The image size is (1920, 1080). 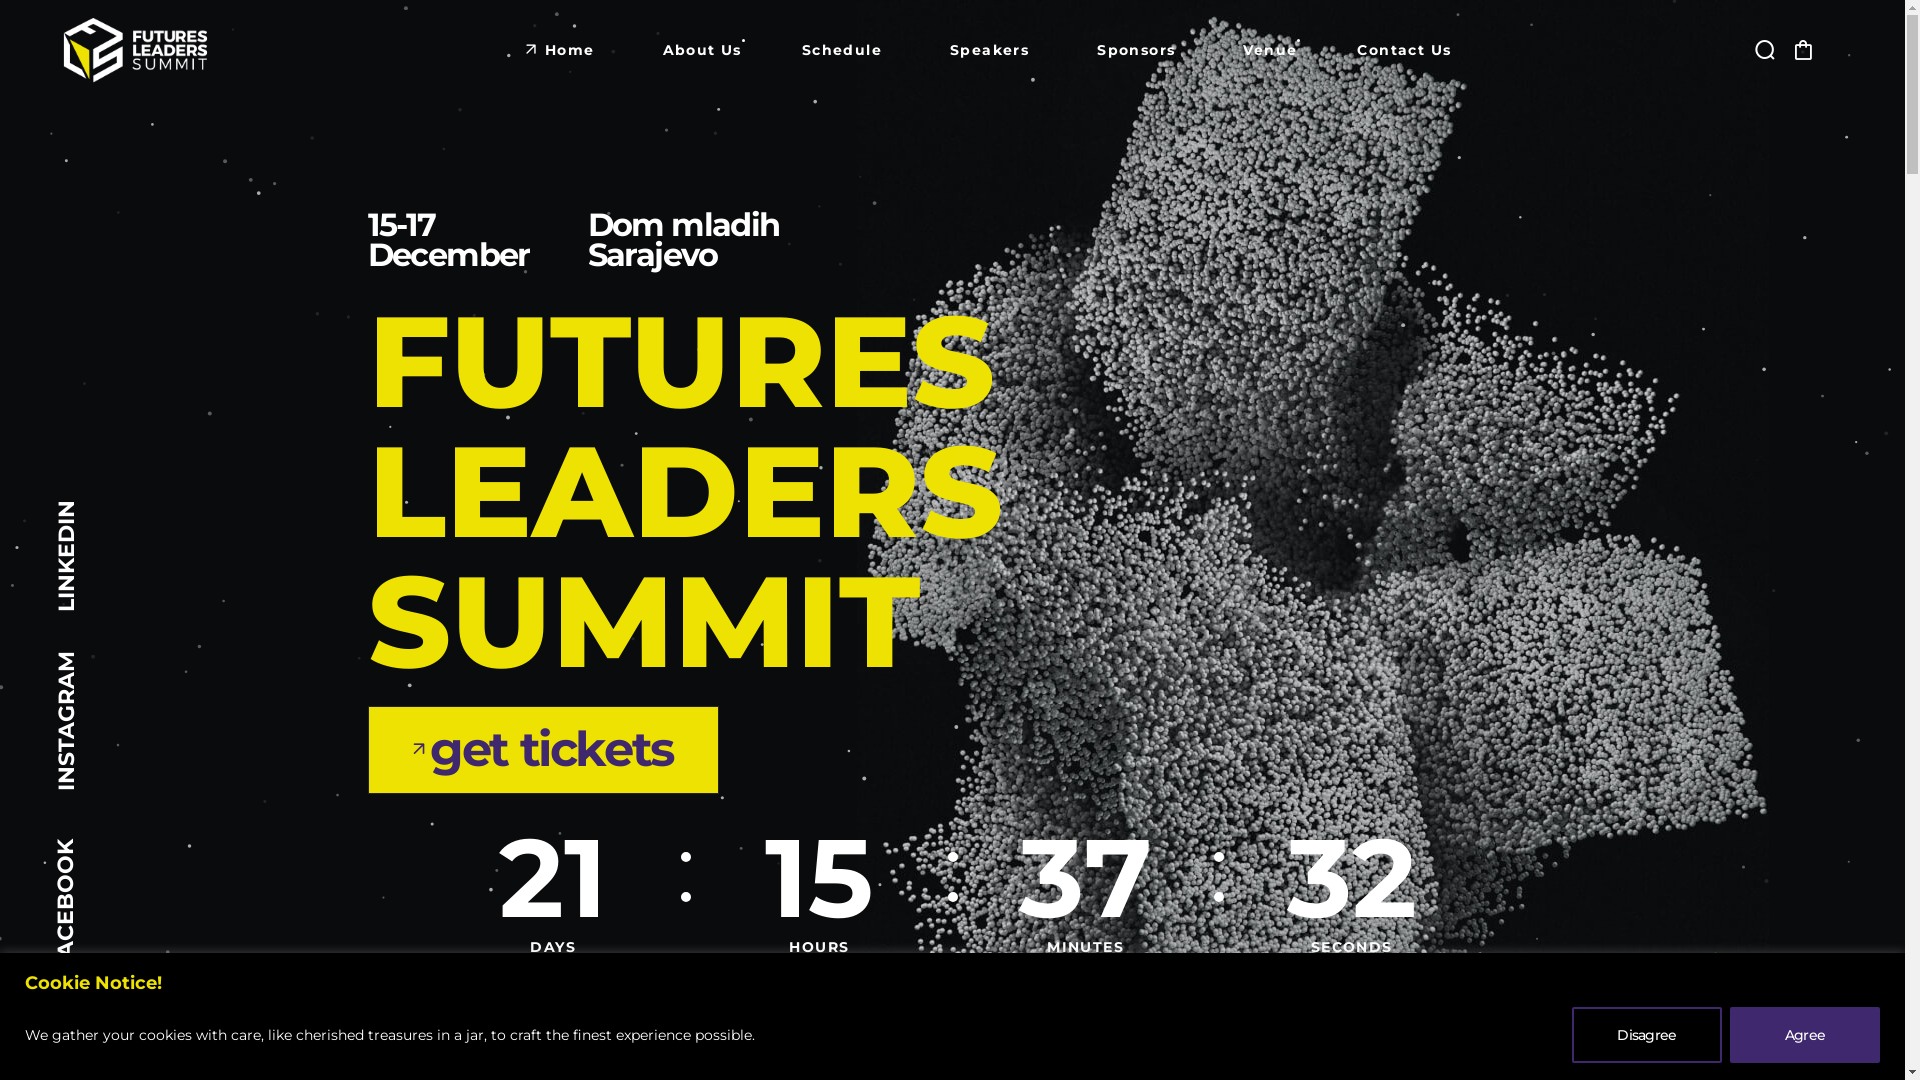 I want to click on Schedule, so click(x=842, y=50).